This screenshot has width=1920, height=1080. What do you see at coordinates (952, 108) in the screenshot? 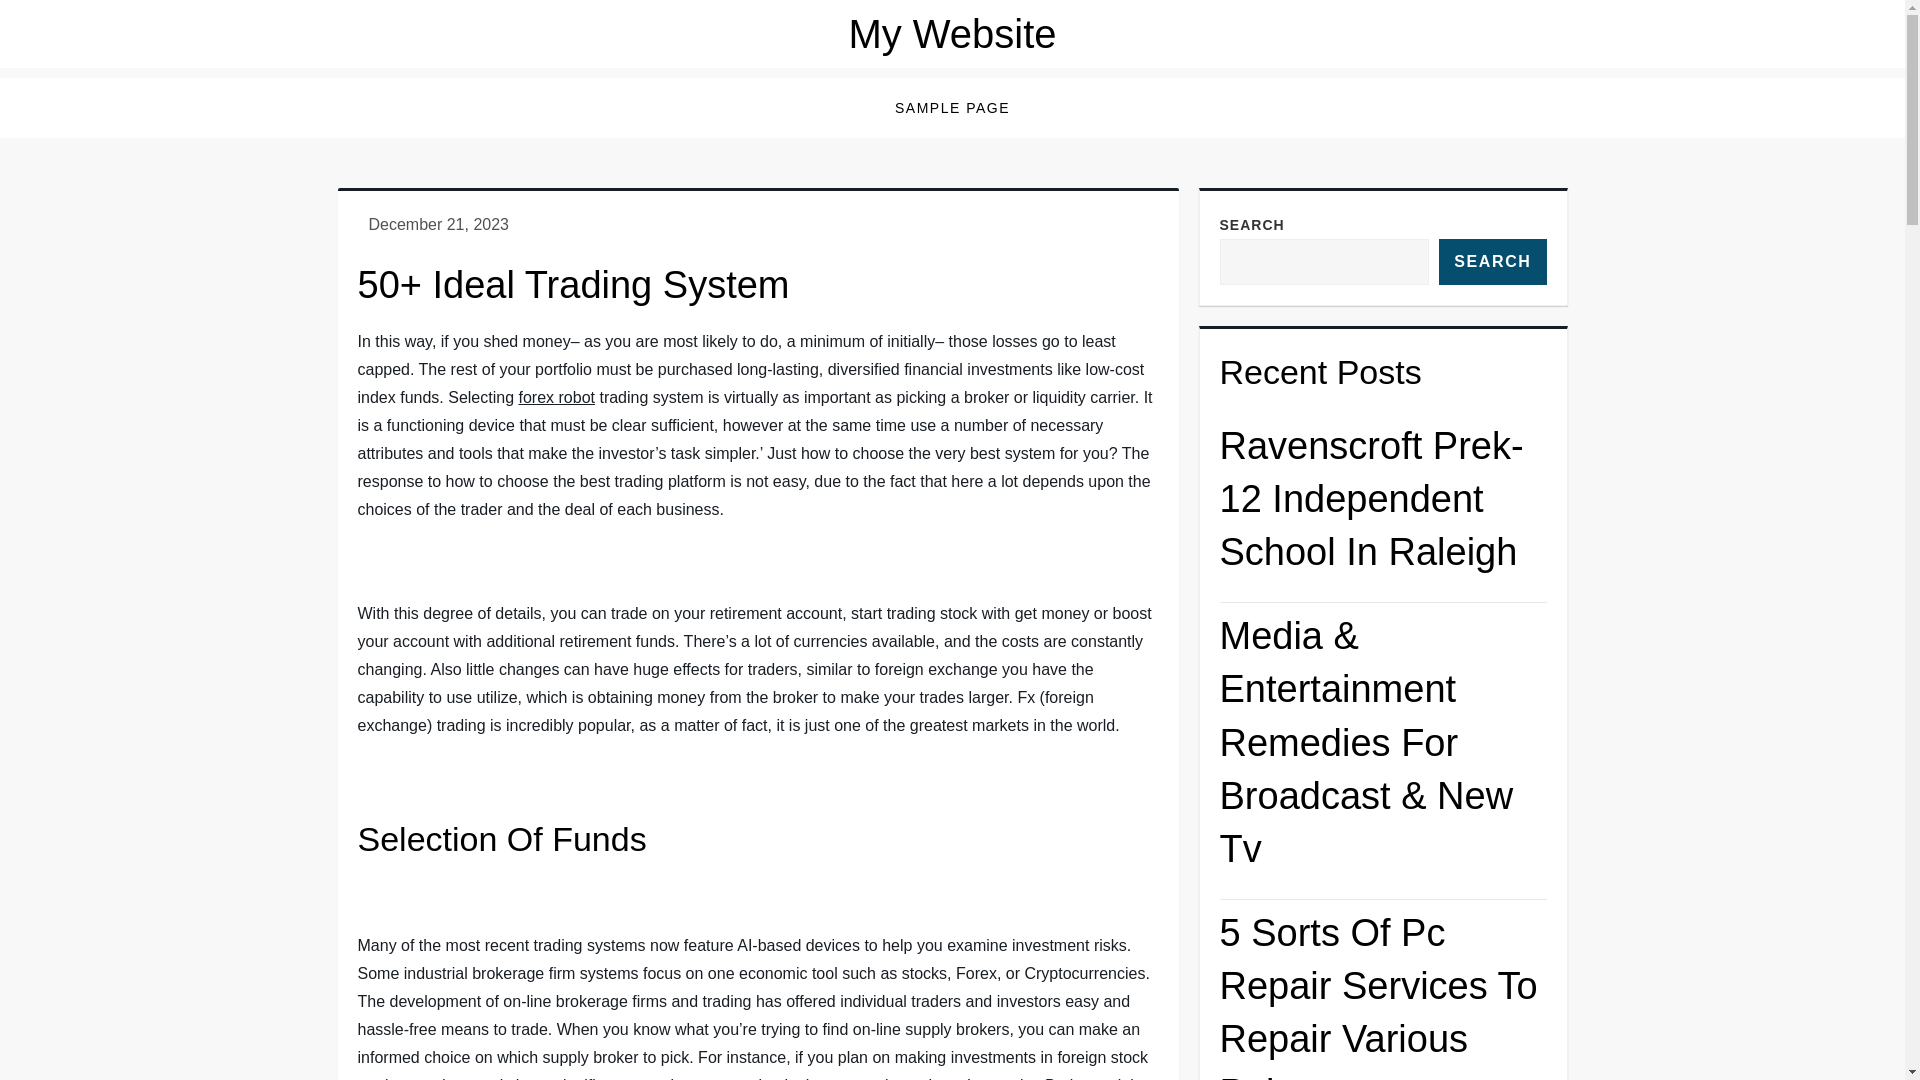
I see `SAMPLE PAGE` at bounding box center [952, 108].